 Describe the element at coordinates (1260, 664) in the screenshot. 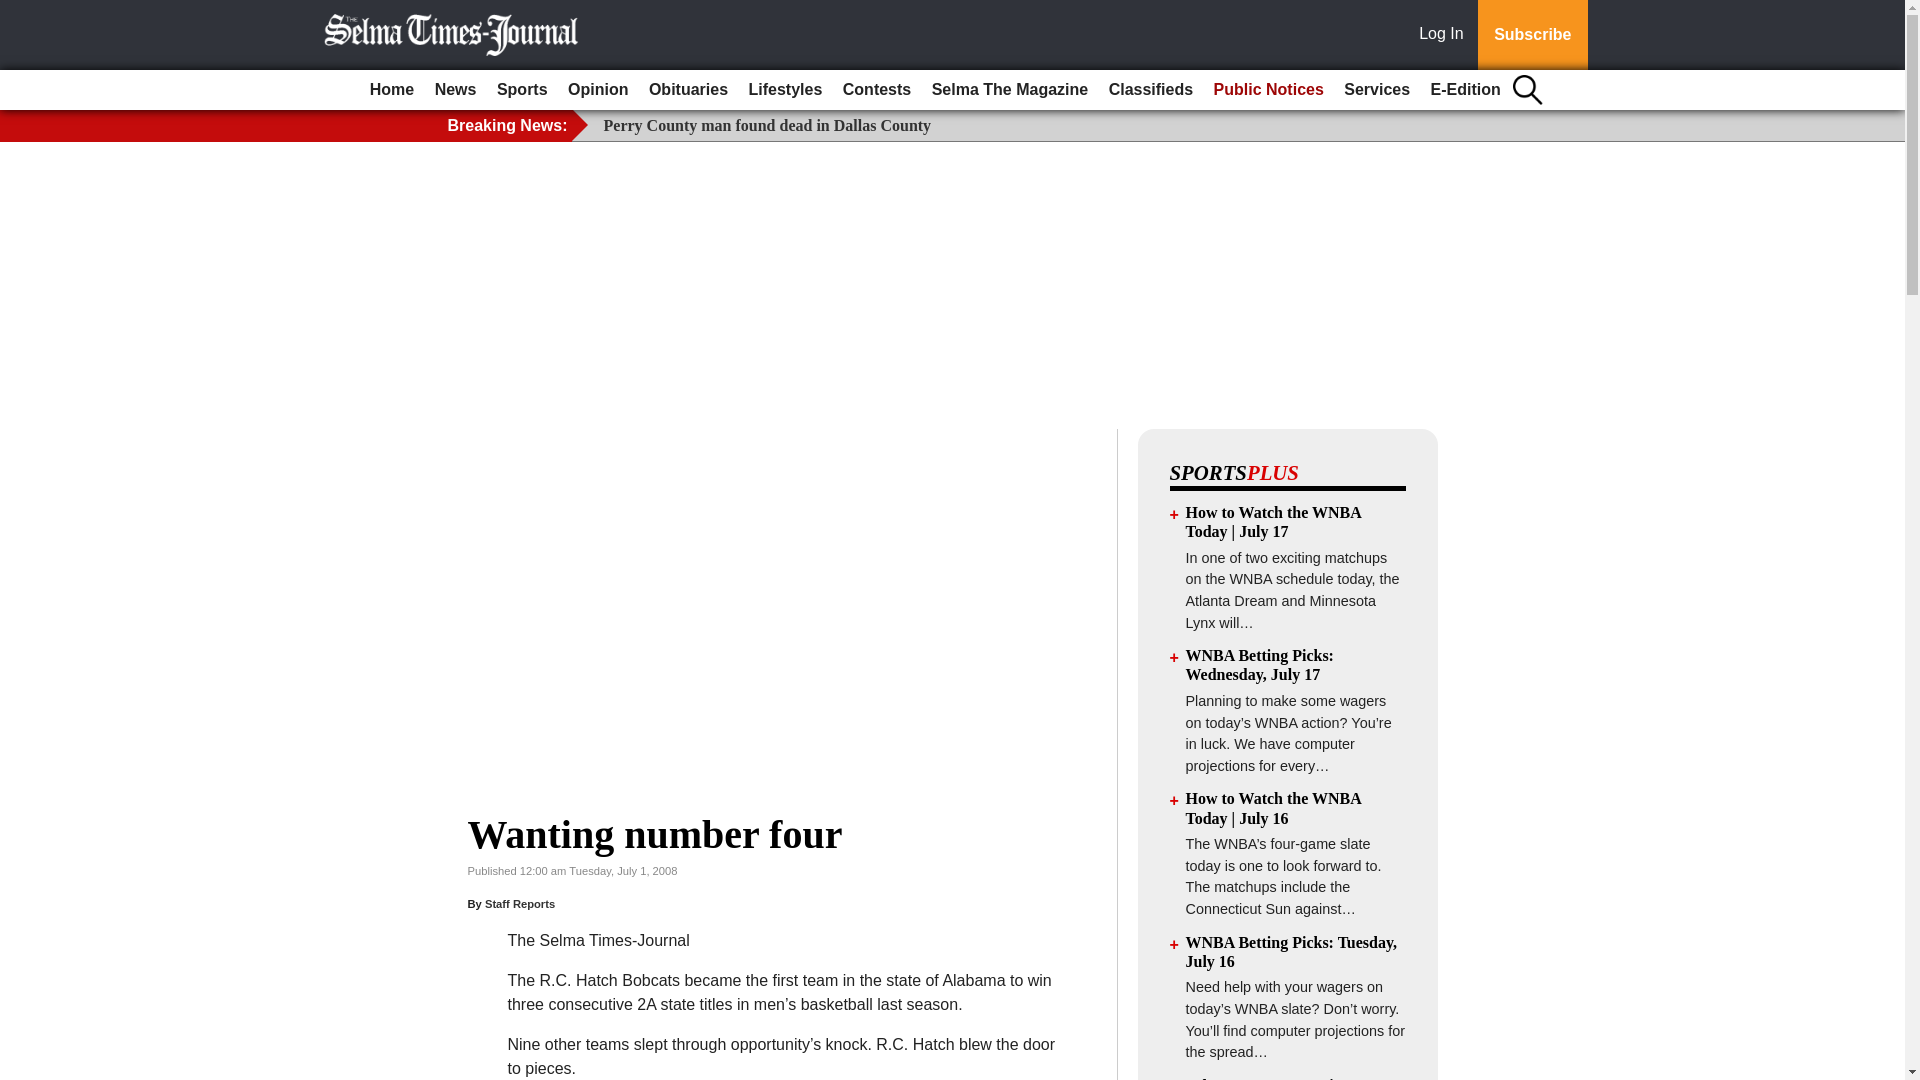

I see `WNBA Betting Picks: Wednesday, July 17` at that location.